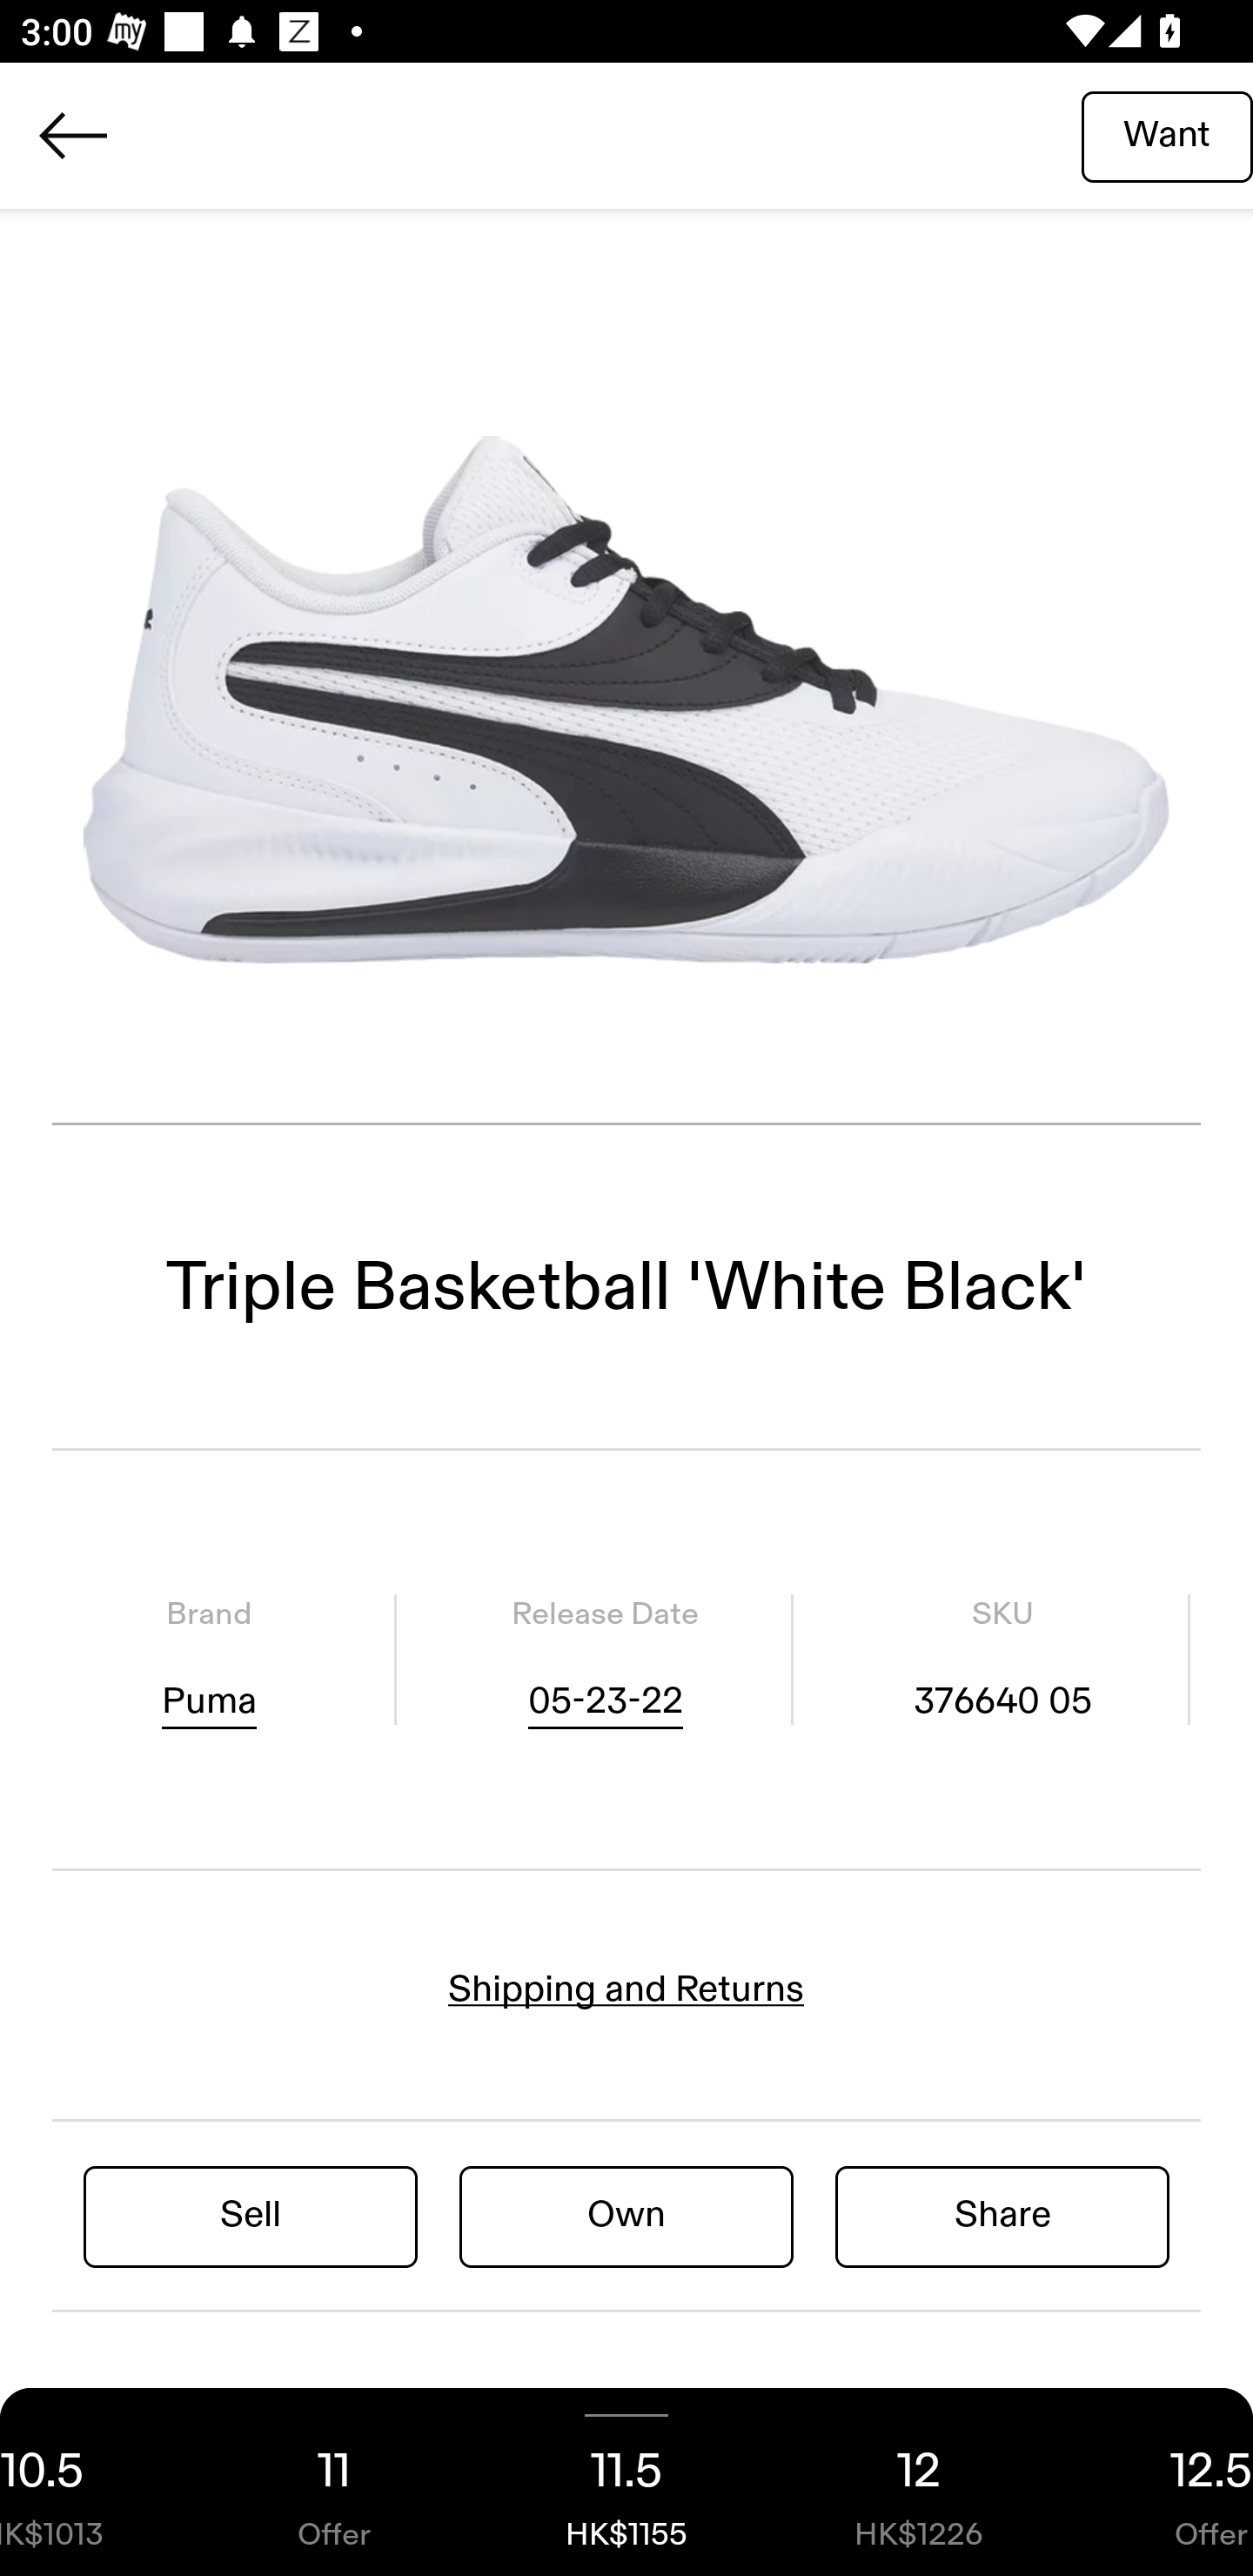  I want to click on 10.5 HK$1013, so click(94, 2482).